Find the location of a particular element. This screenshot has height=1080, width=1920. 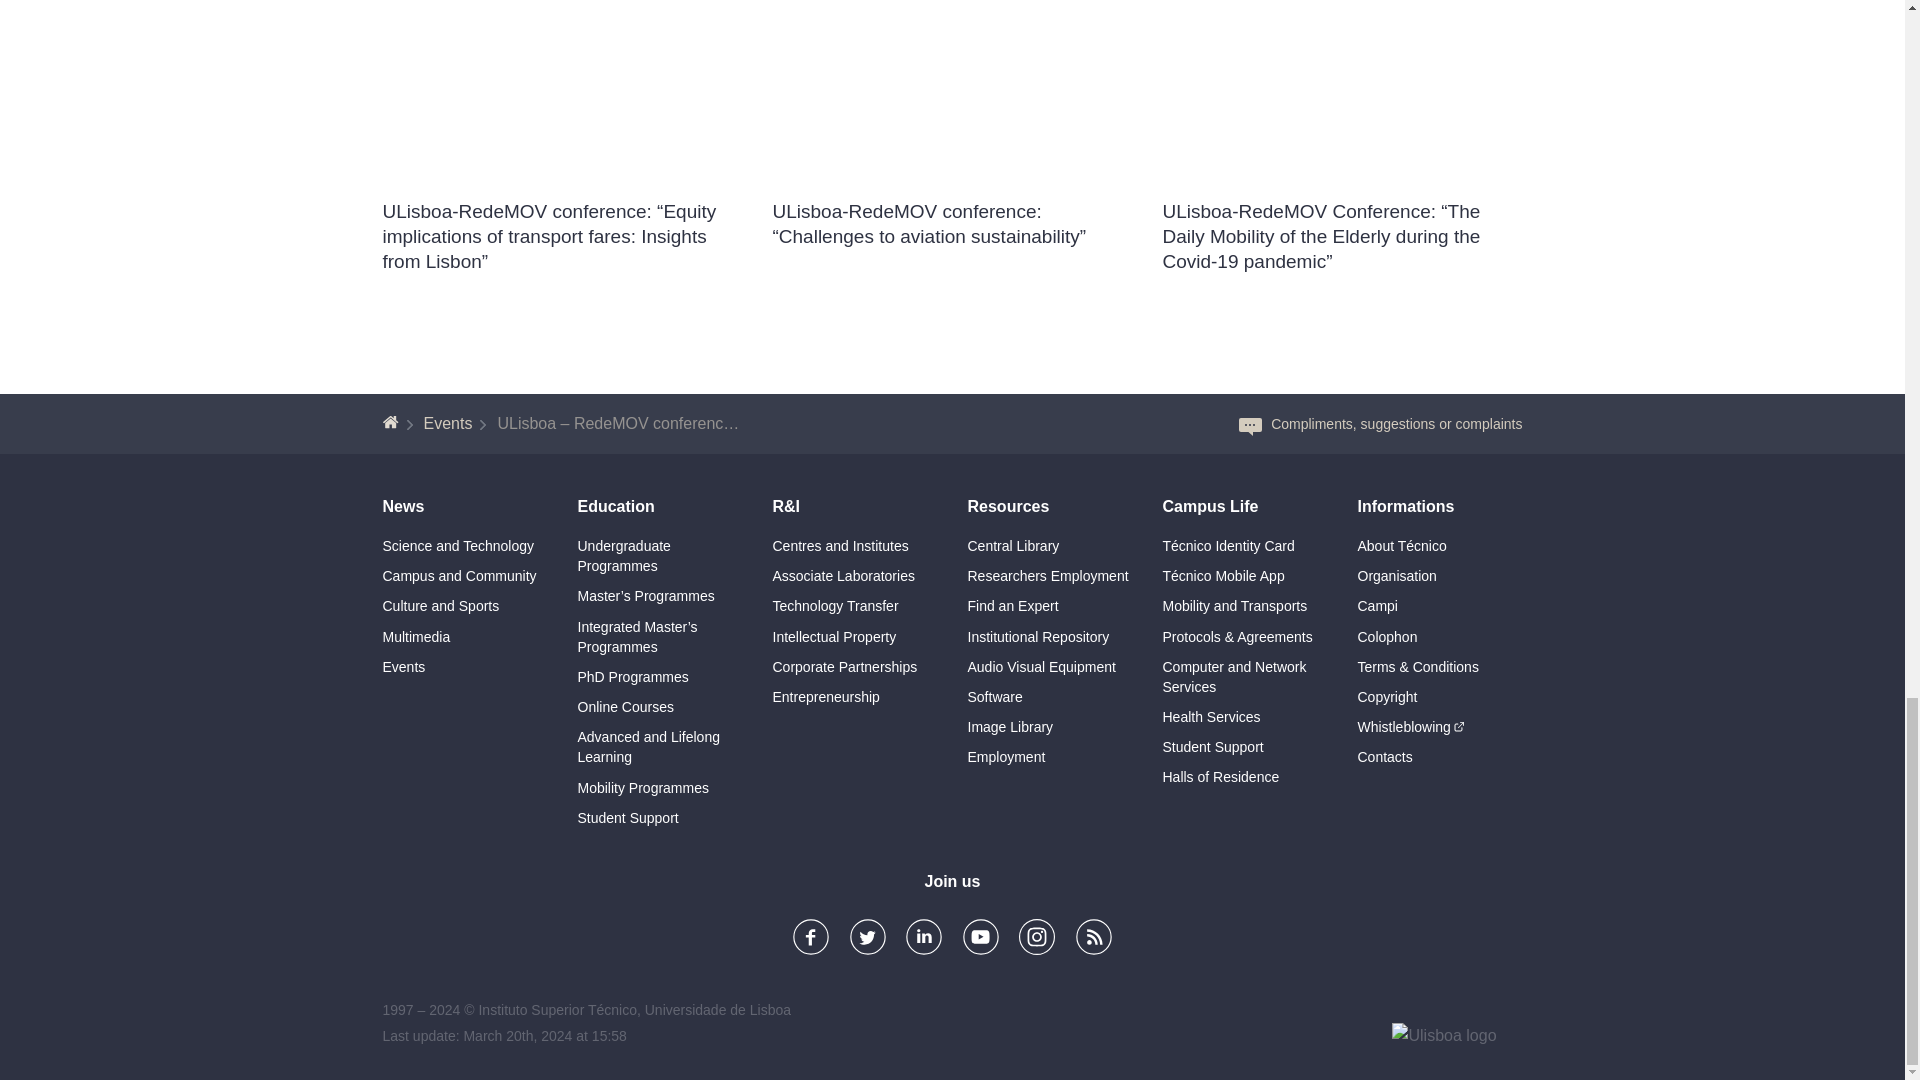

Follow us on Twitter is located at coordinates (868, 936).